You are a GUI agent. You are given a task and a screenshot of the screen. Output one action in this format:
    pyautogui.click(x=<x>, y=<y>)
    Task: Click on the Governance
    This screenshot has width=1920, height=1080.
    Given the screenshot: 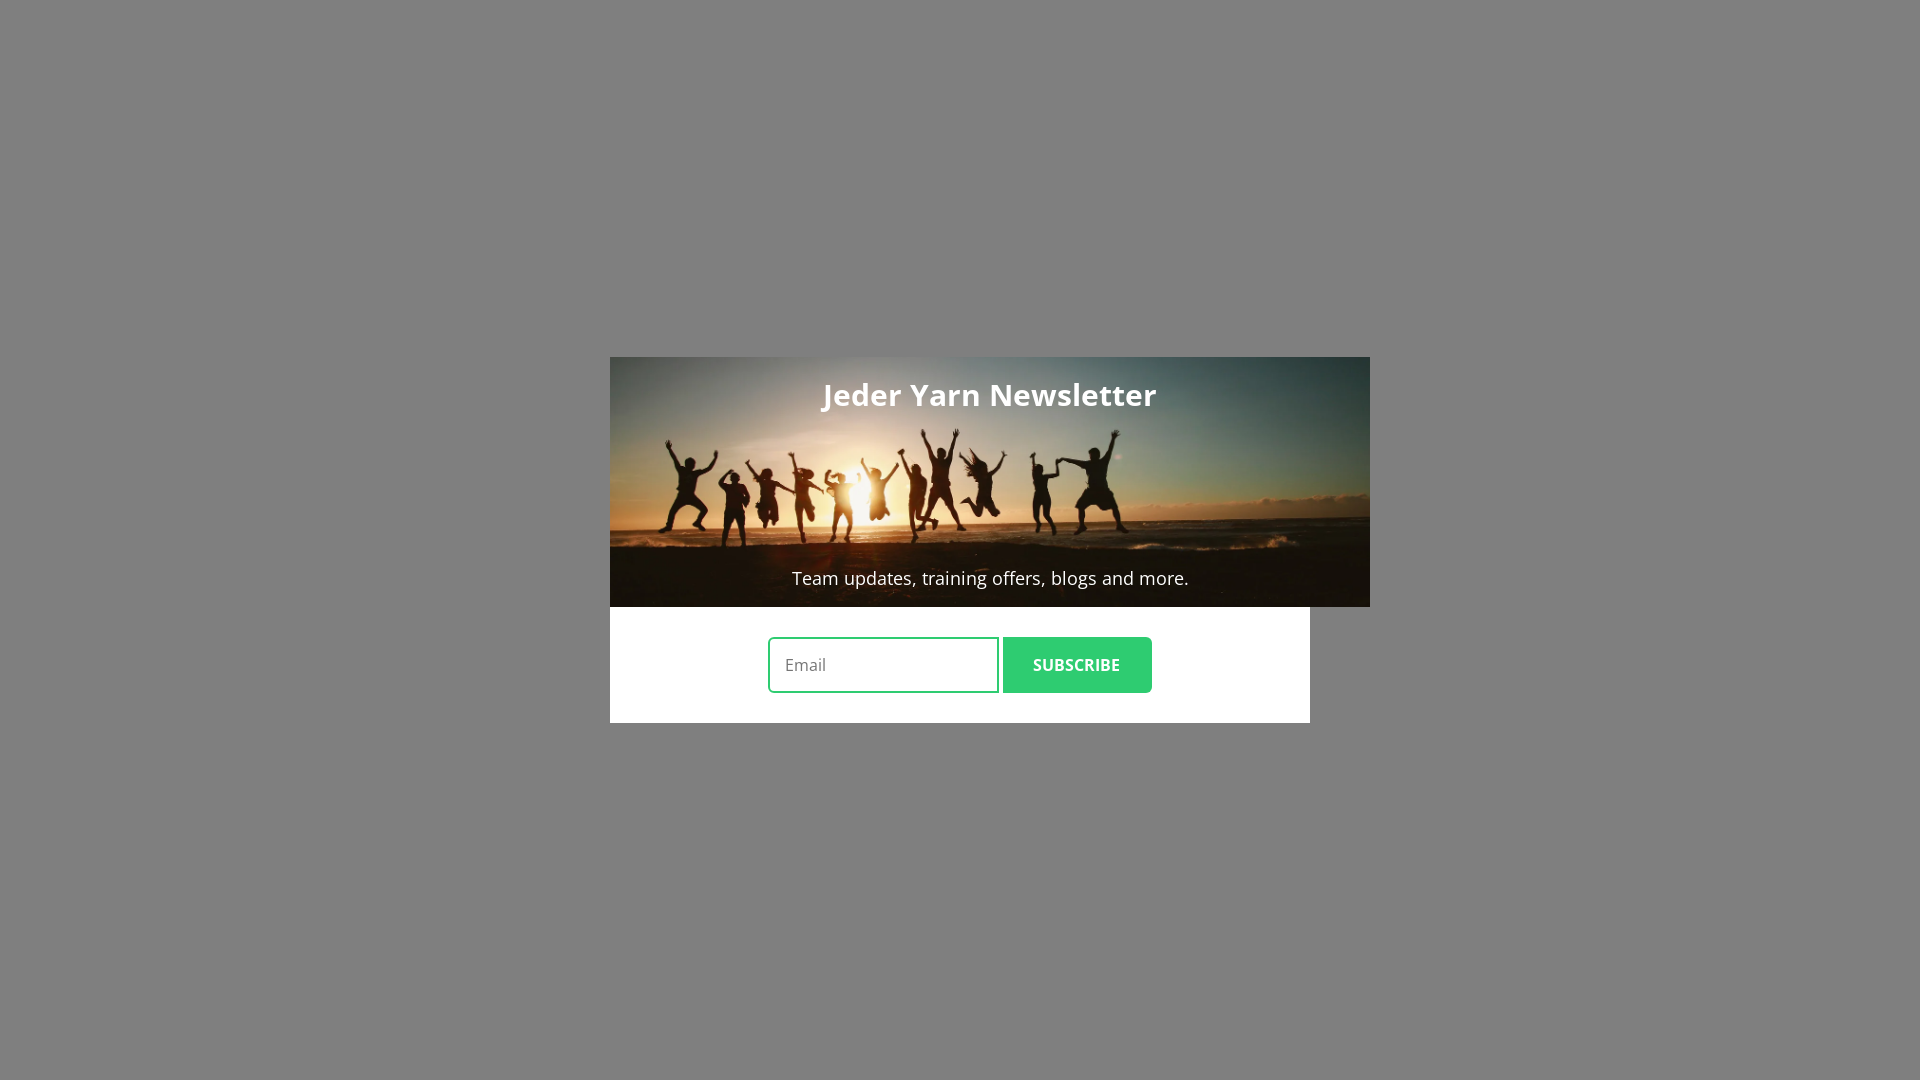 What is the action you would take?
    pyautogui.click(x=126, y=480)
    